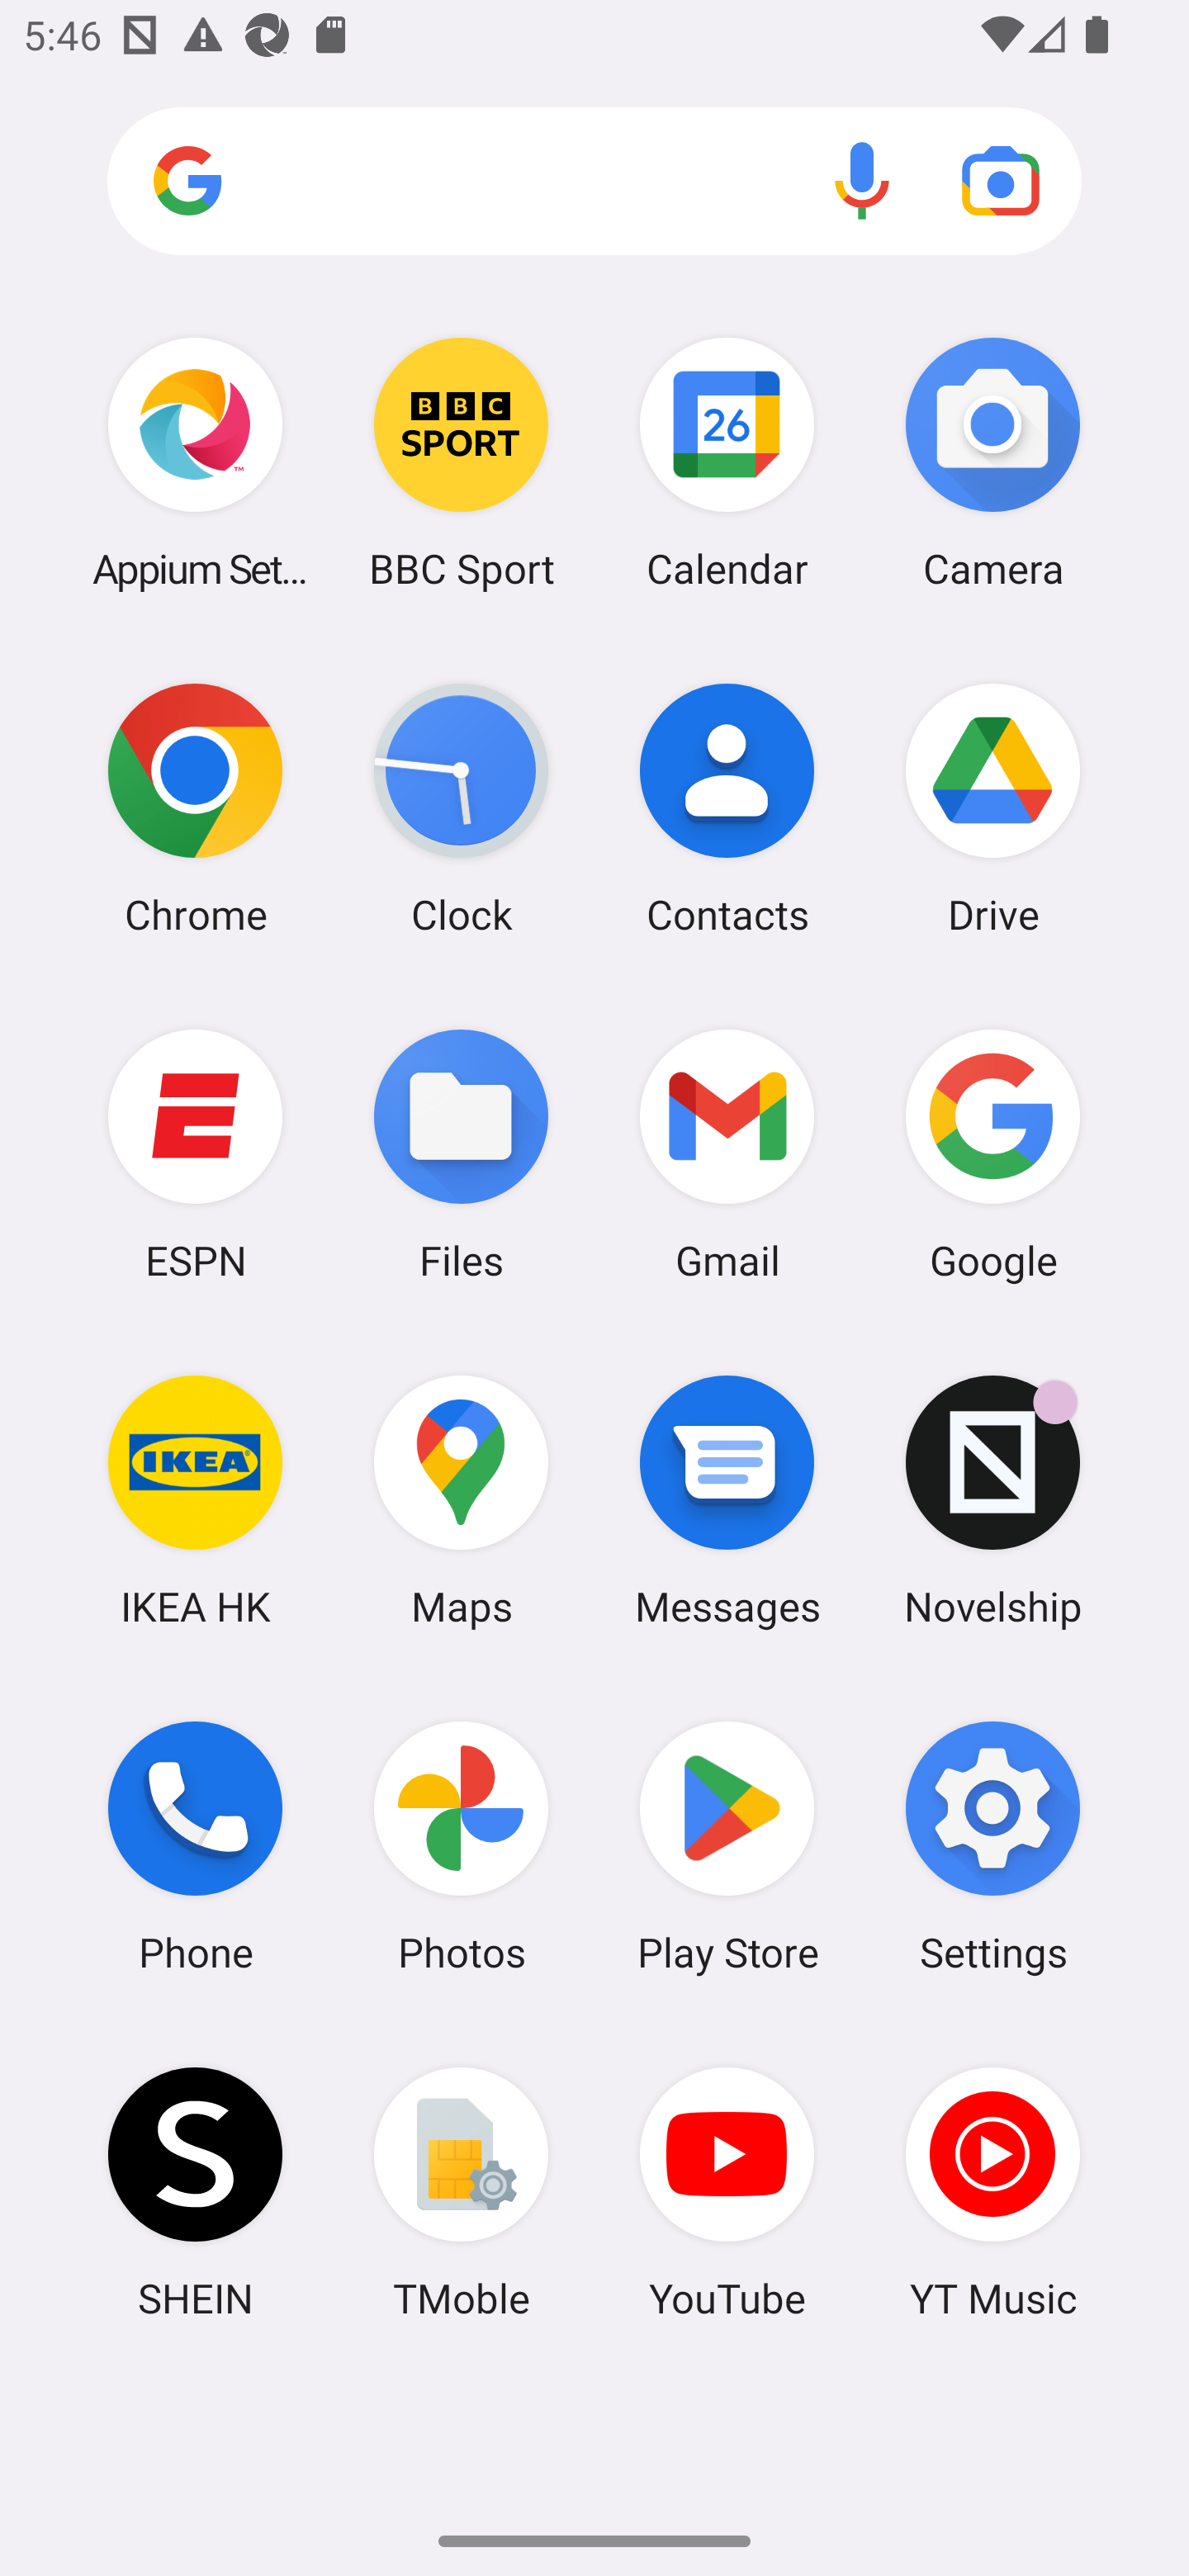  Describe the element at coordinates (461, 462) in the screenshot. I see `BBC Sport` at that location.